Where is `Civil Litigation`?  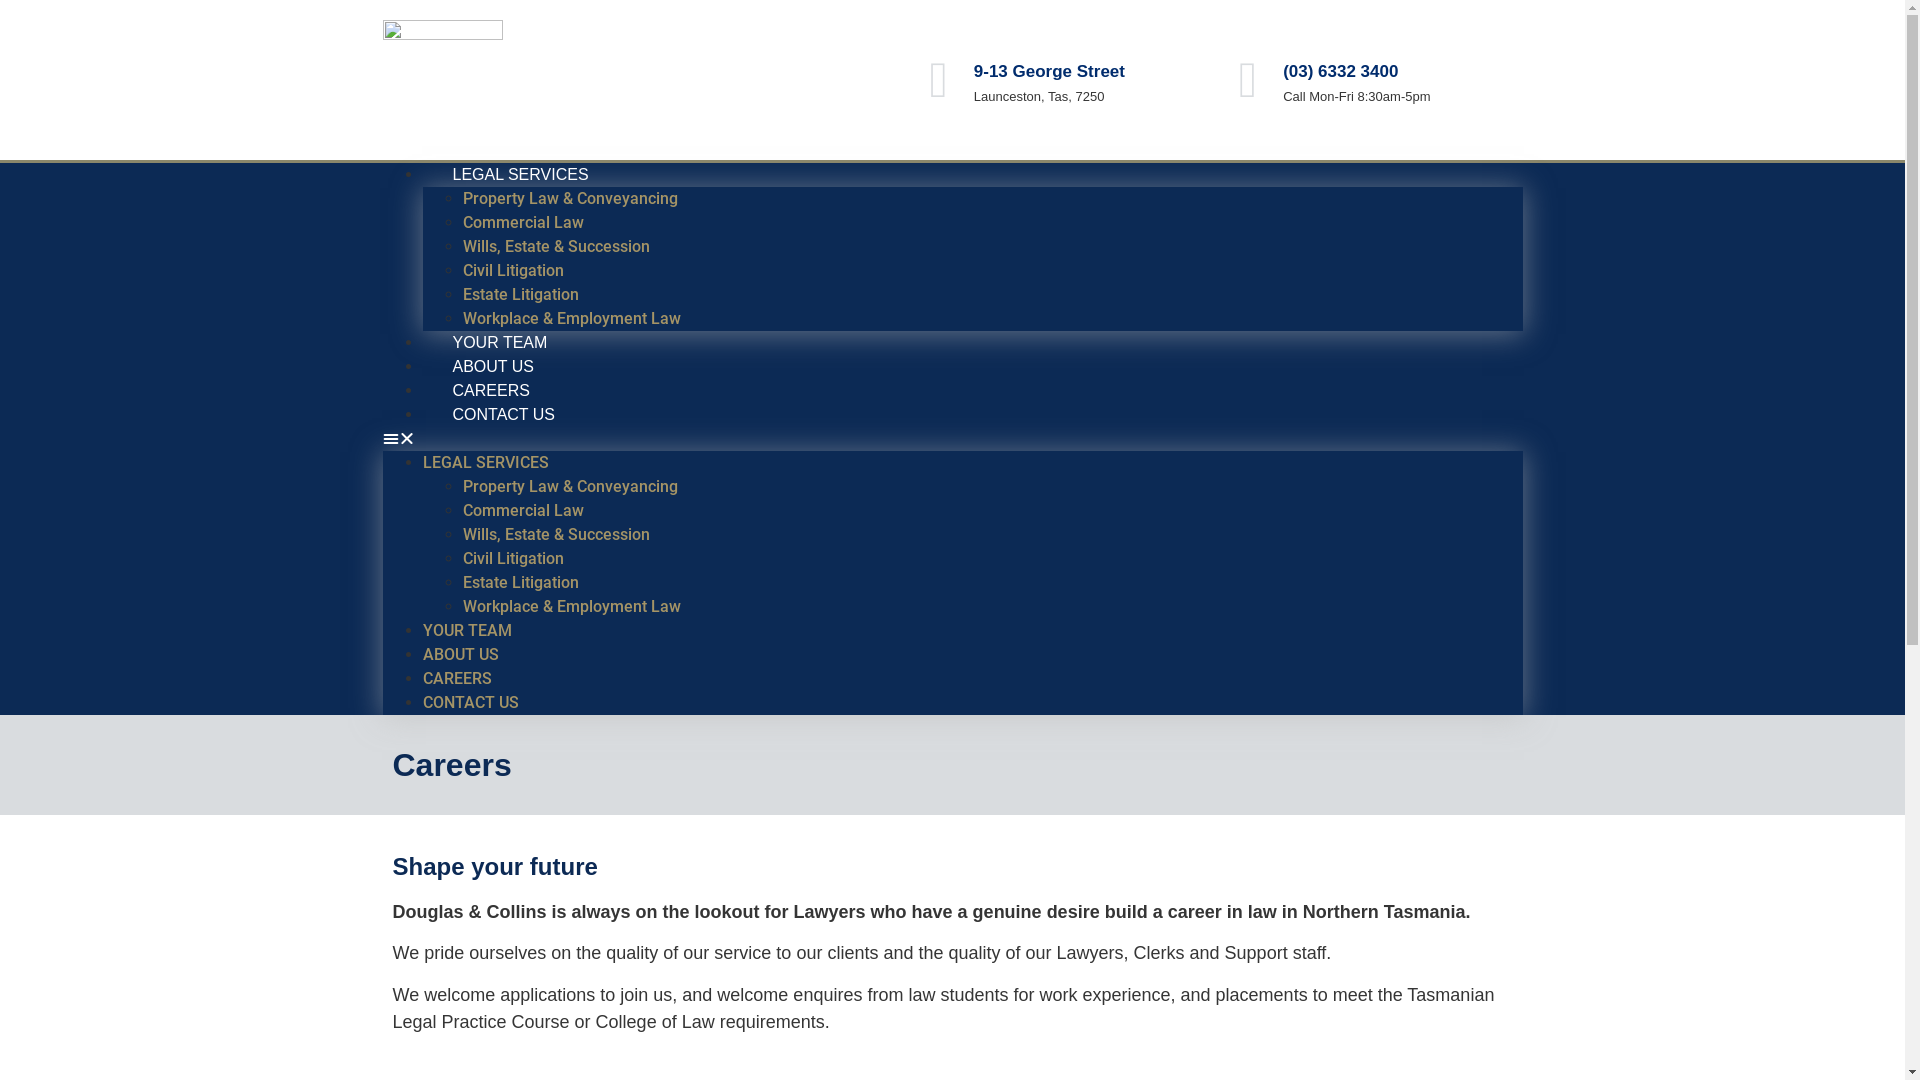
Civil Litigation is located at coordinates (512, 558).